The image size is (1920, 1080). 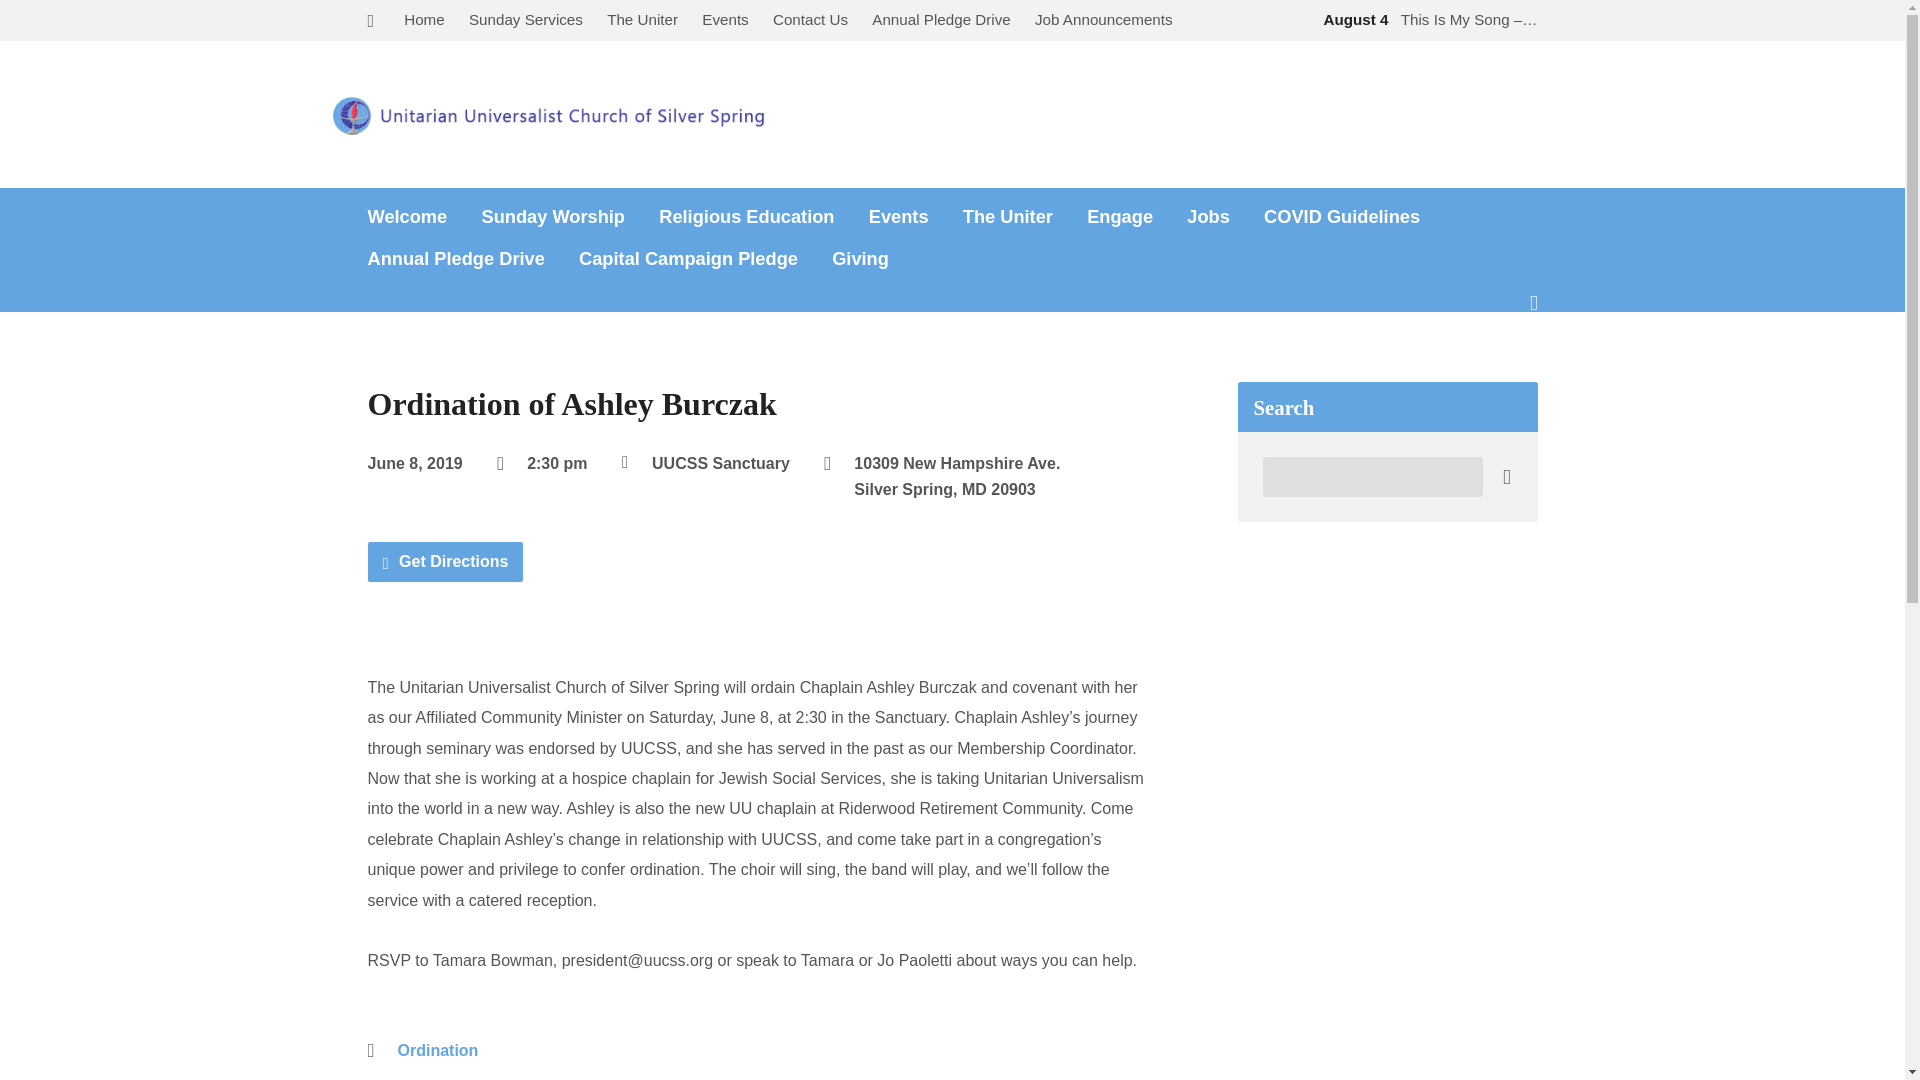 What do you see at coordinates (526, 19) in the screenshot?
I see `Sunday Services` at bounding box center [526, 19].